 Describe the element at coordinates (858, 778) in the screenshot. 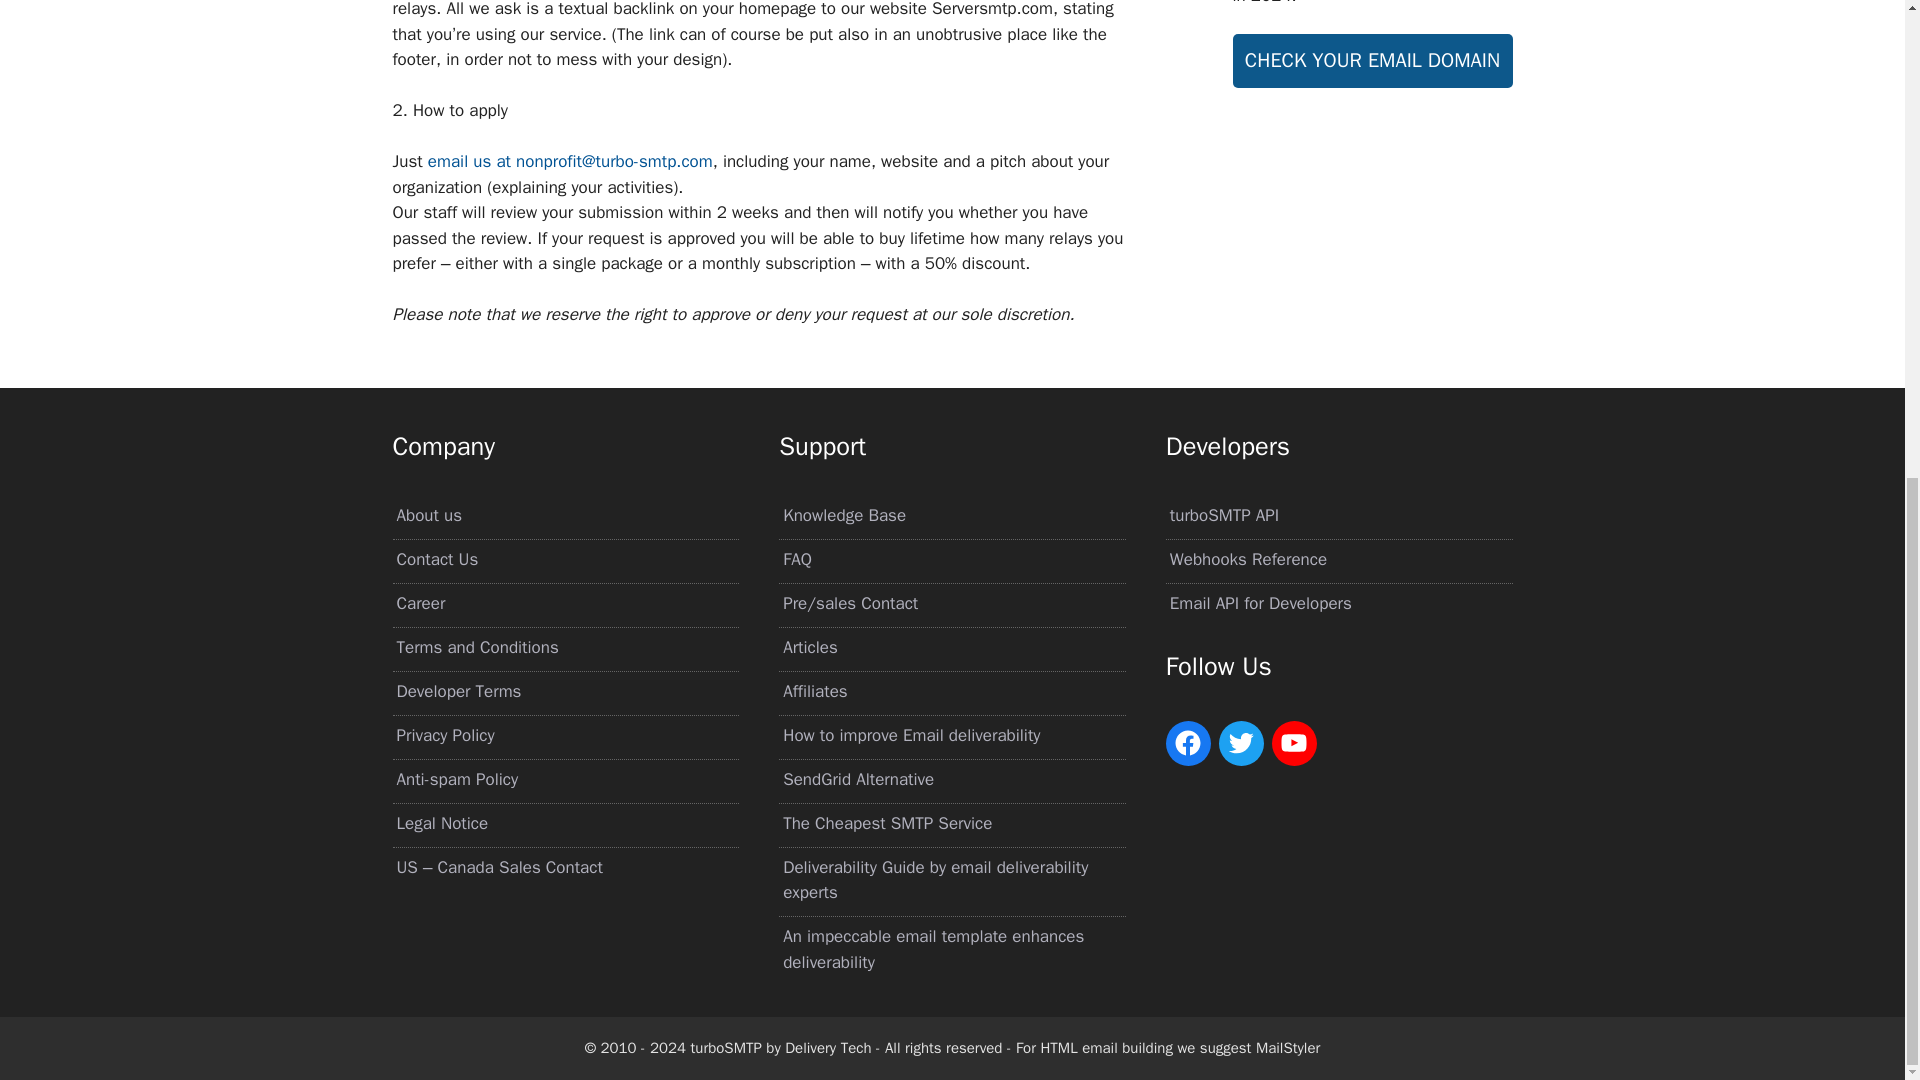

I see `SendGrid Alternative` at that location.